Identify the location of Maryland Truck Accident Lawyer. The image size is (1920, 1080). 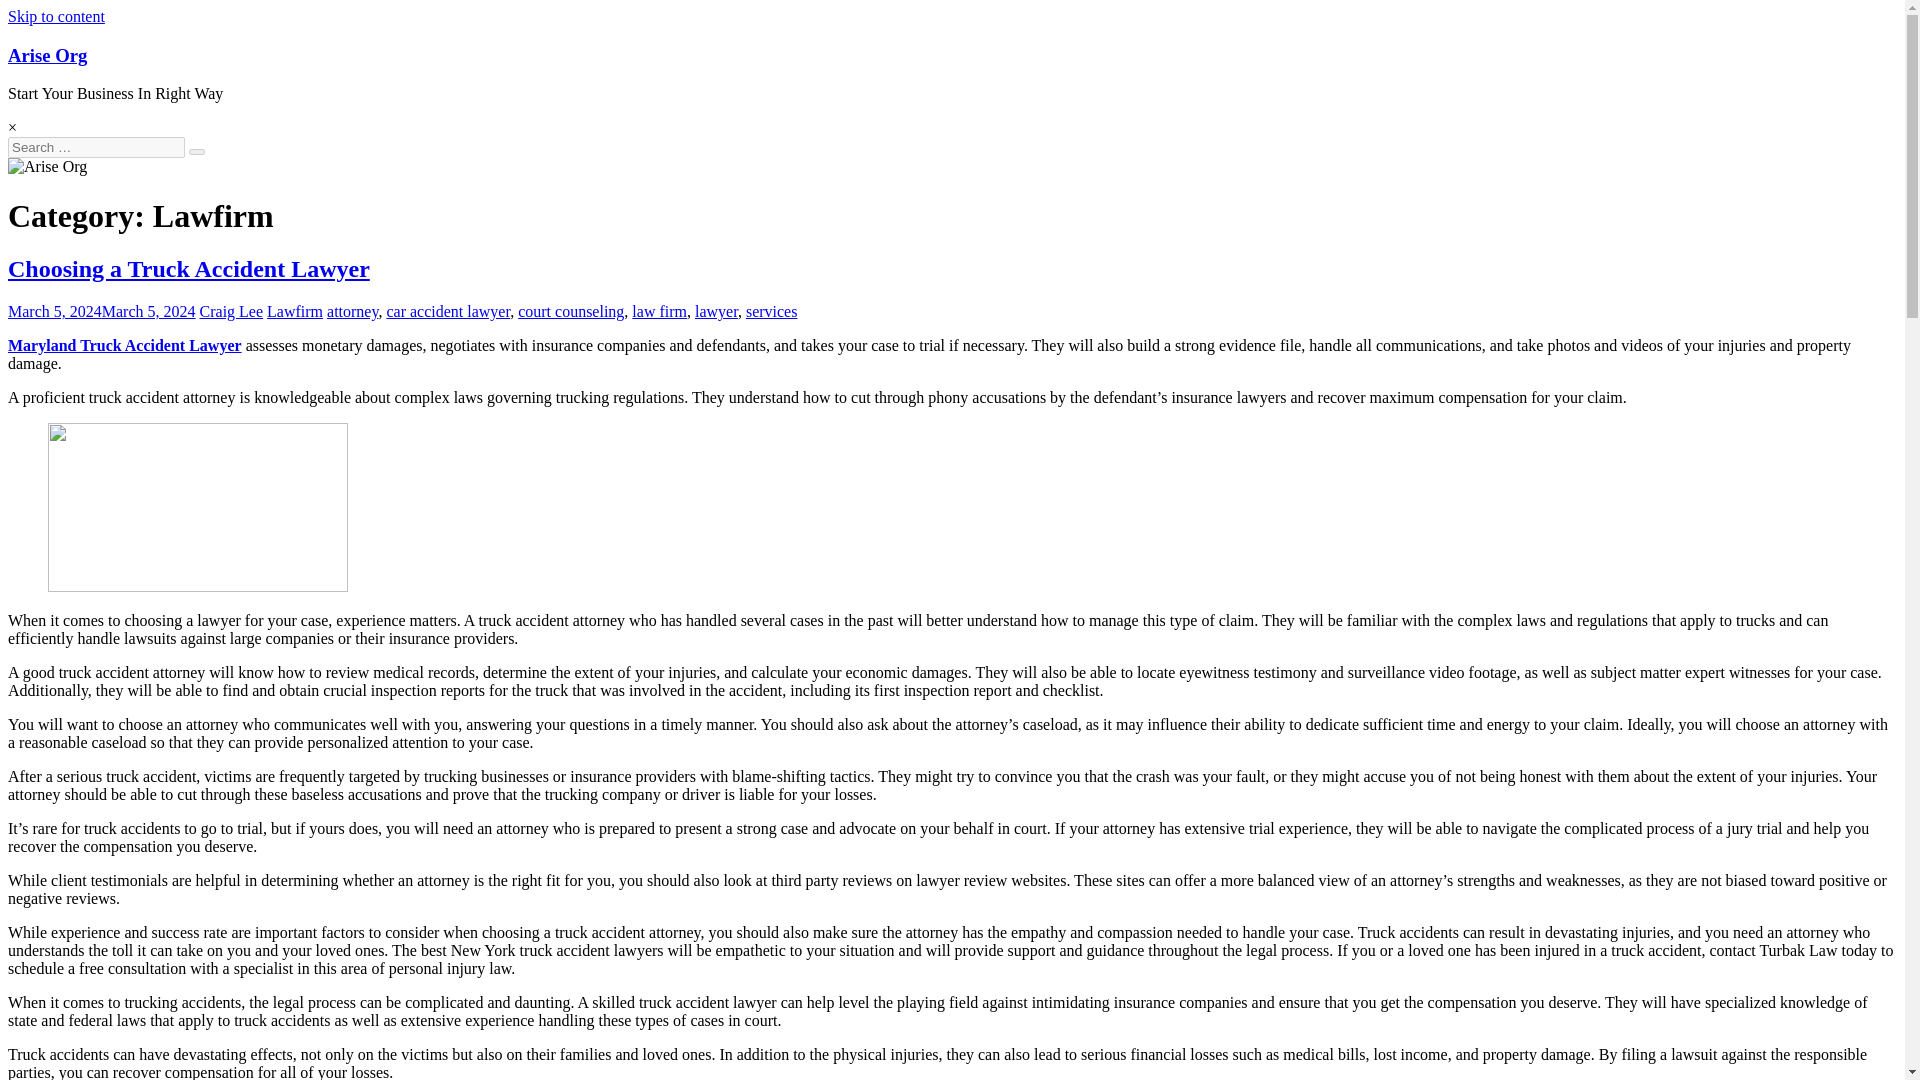
(124, 345).